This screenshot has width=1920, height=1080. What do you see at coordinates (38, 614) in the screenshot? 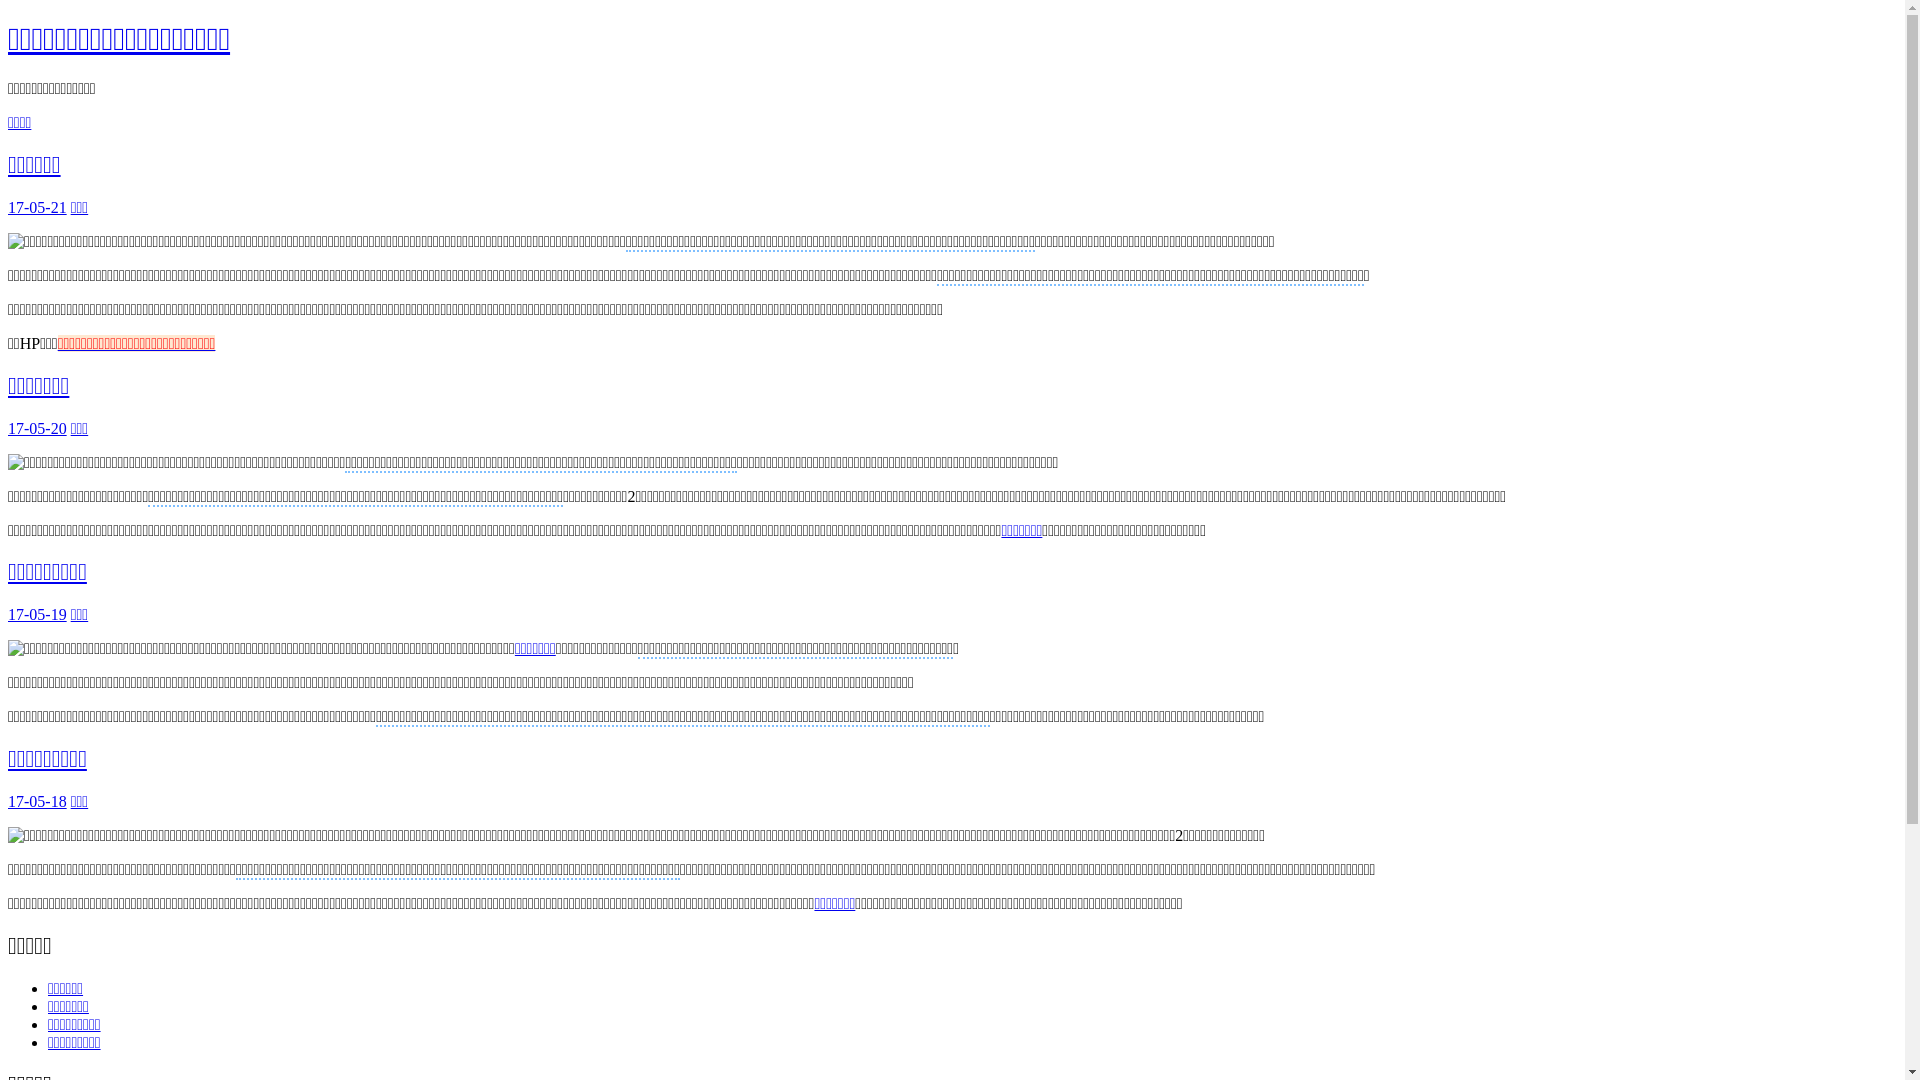
I see `17-05-19` at bounding box center [38, 614].